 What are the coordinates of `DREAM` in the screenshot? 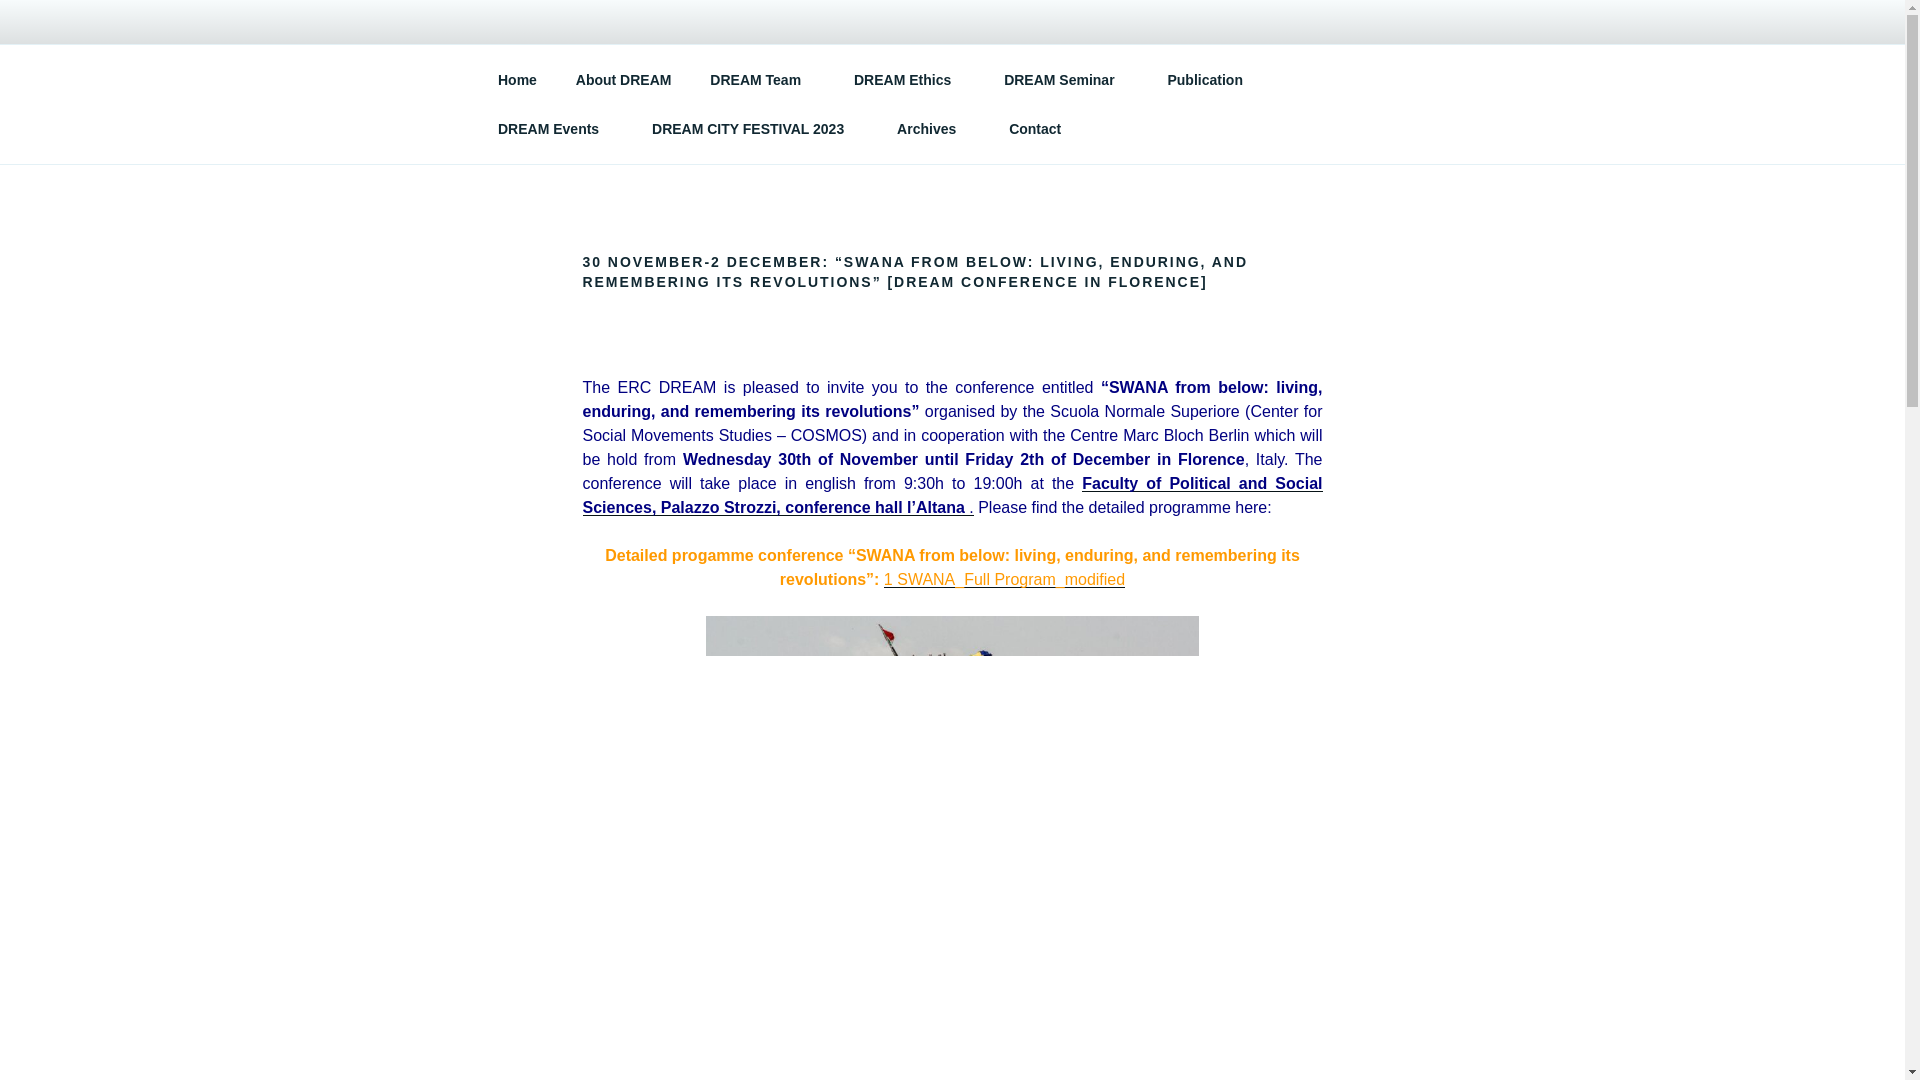 It's located at (572, 70).